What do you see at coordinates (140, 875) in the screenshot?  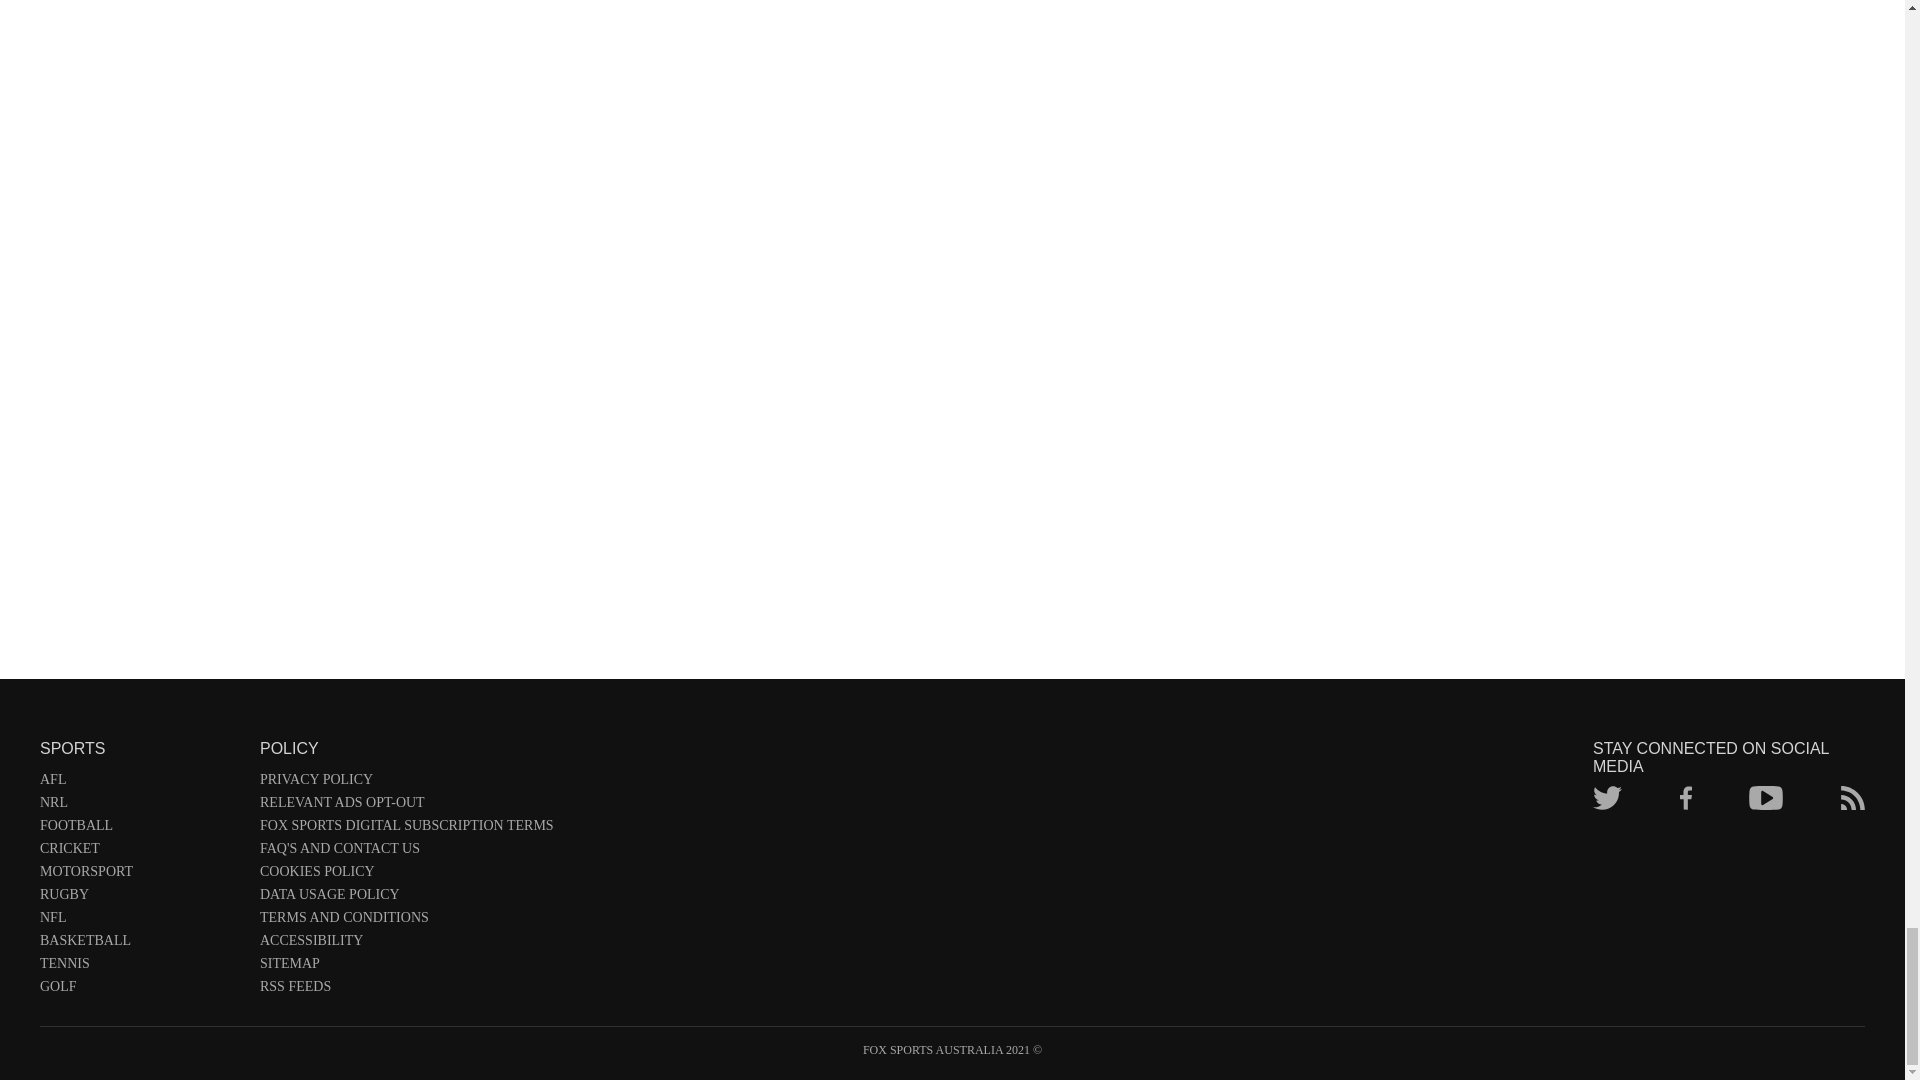 I see `MOTORSPORT` at bounding box center [140, 875].